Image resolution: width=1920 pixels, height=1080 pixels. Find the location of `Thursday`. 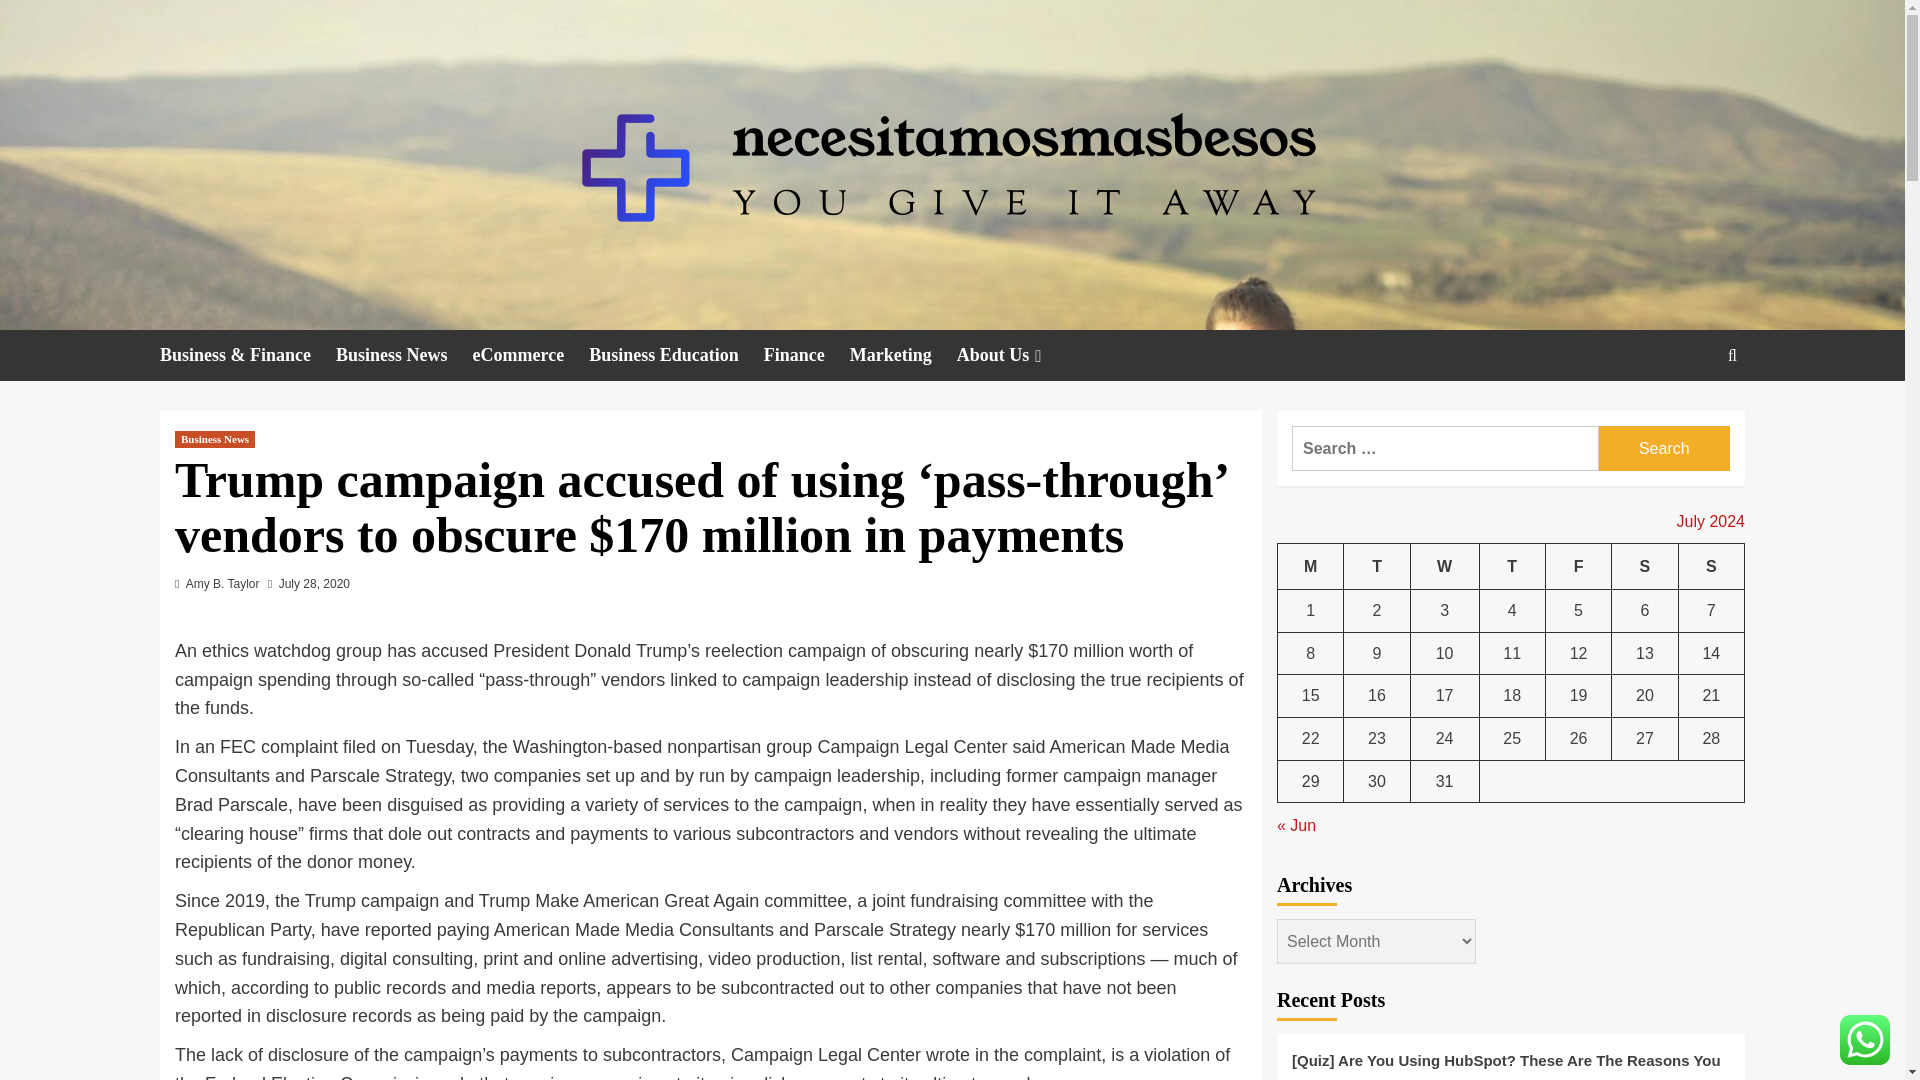

Thursday is located at coordinates (1512, 566).